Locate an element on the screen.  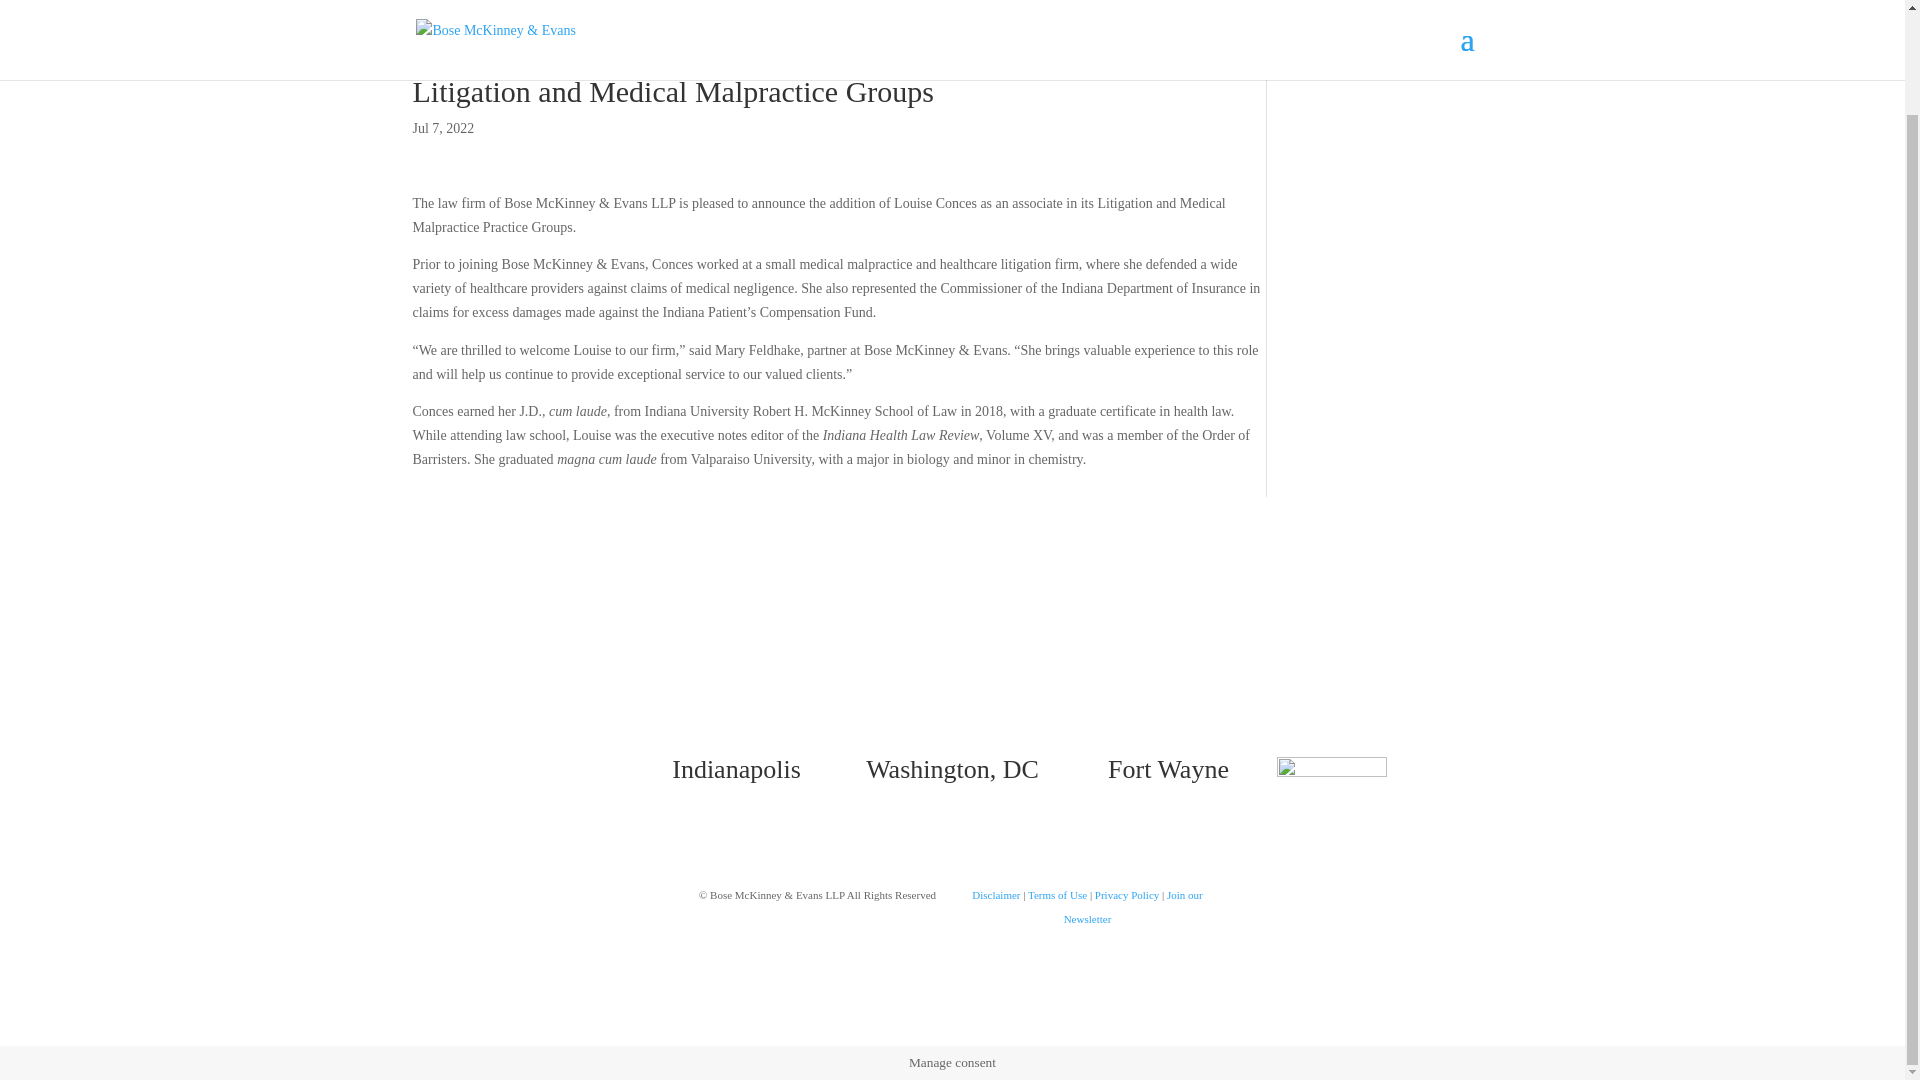
Follow on Facebook is located at coordinates (892, 656).